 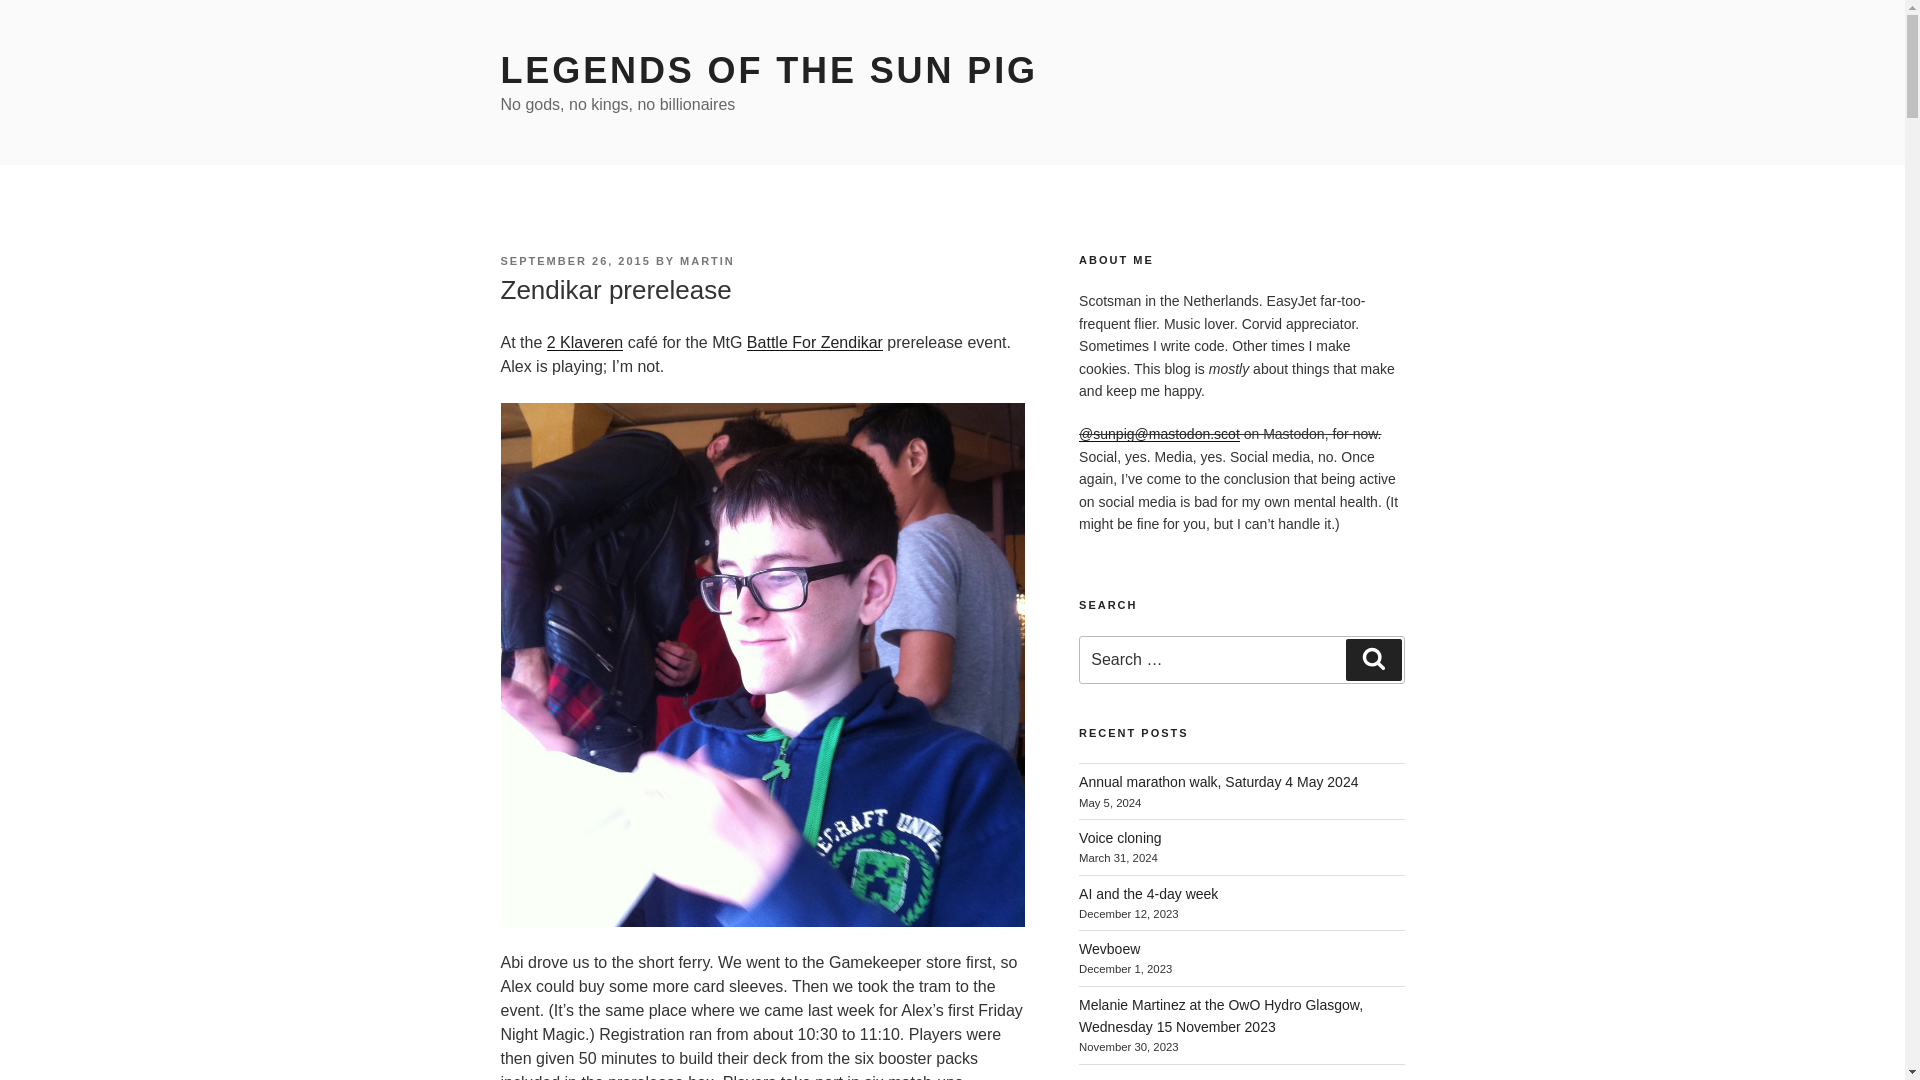 What do you see at coordinates (1218, 782) in the screenshot?
I see `Annual marathon walk, Saturday 4 May 2024` at bounding box center [1218, 782].